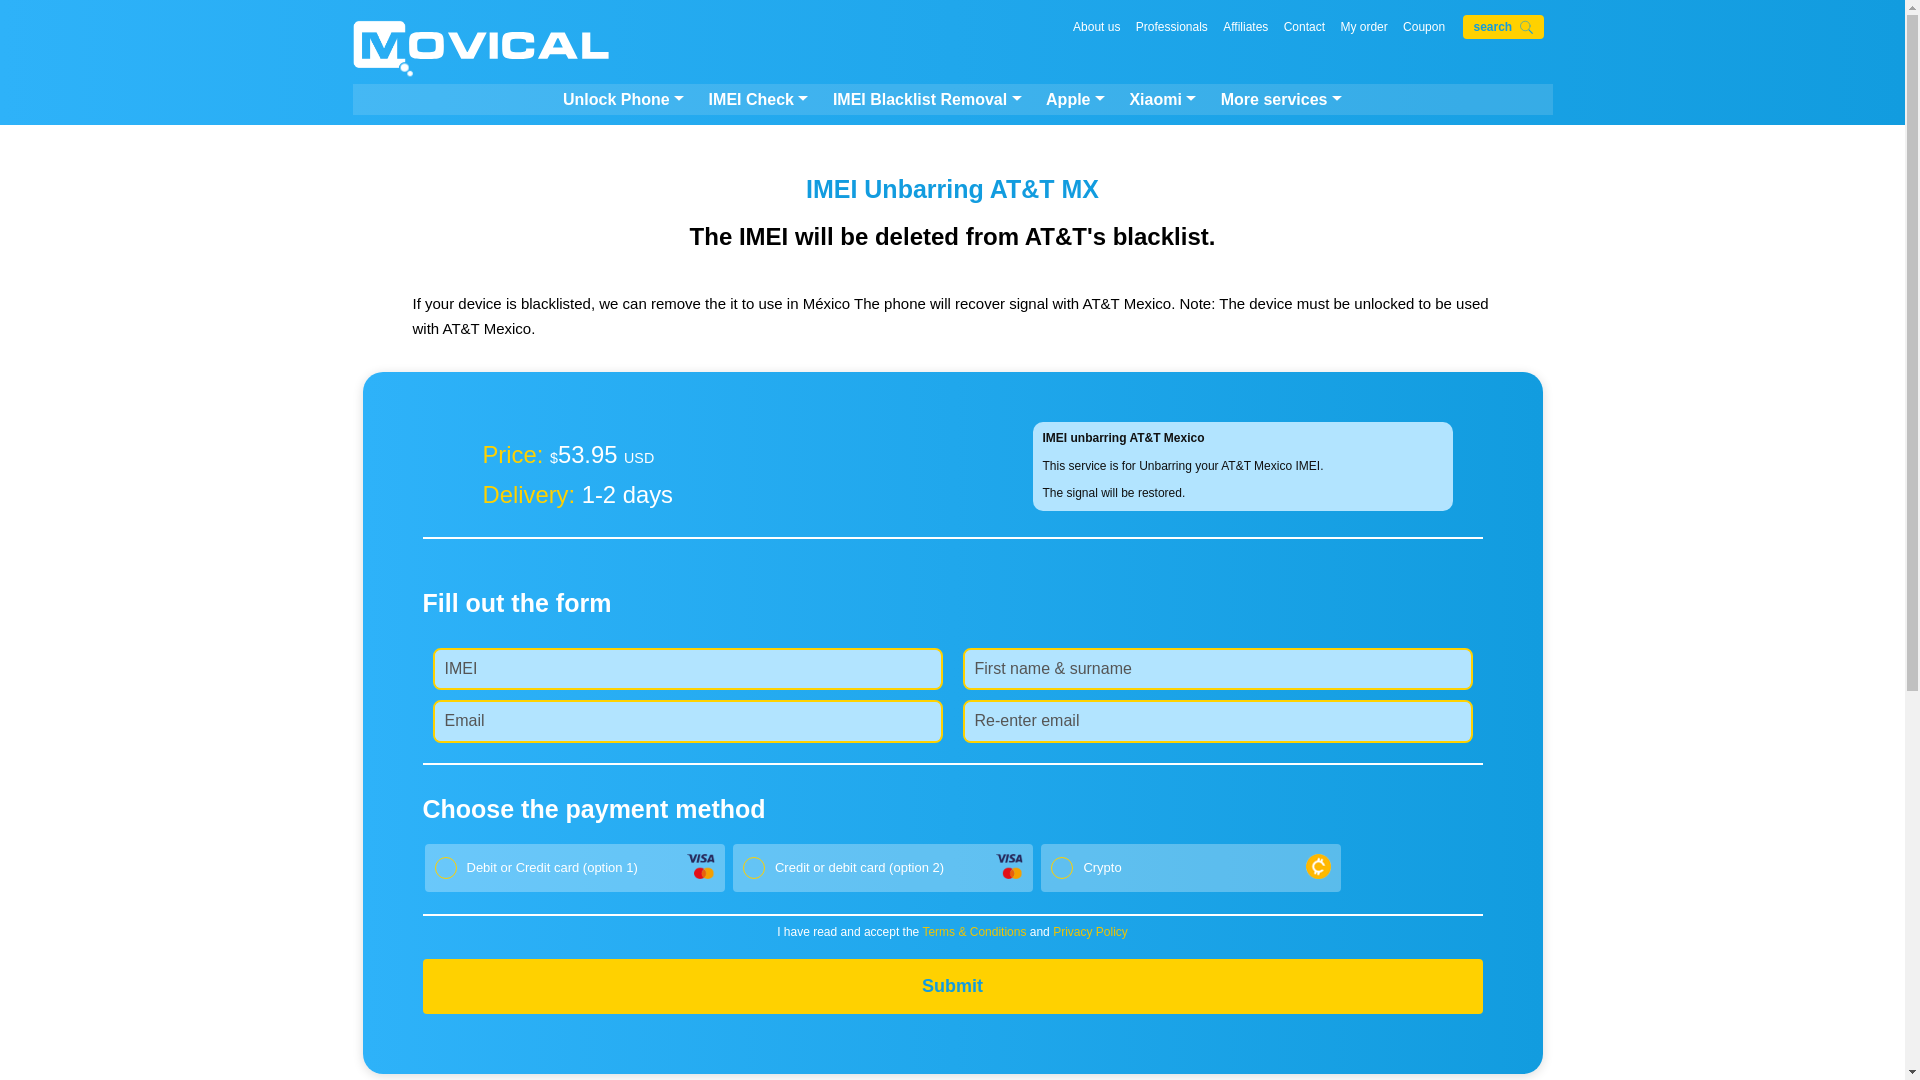  What do you see at coordinates (758, 100) in the screenshot?
I see `IMEI Check` at bounding box center [758, 100].